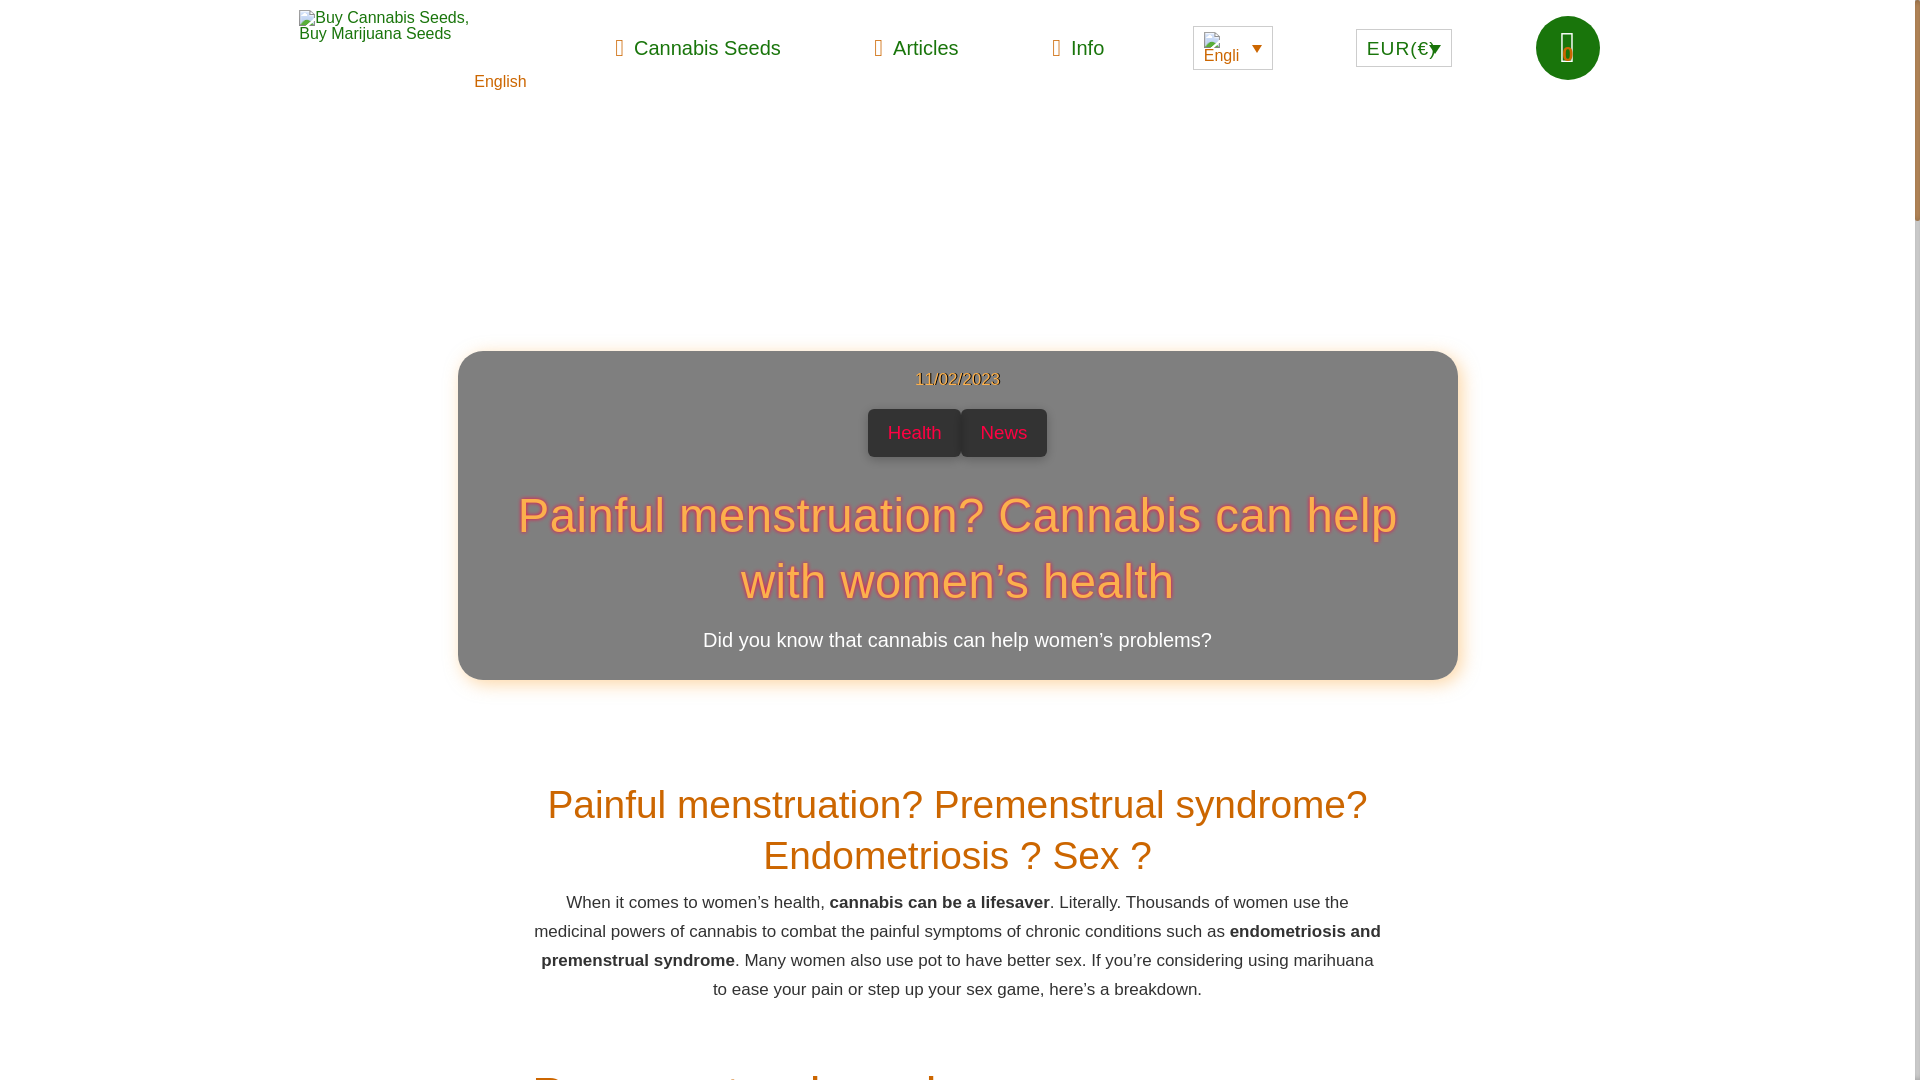 The image size is (1920, 1080). What do you see at coordinates (412, 72) in the screenshot?
I see `English` at bounding box center [412, 72].